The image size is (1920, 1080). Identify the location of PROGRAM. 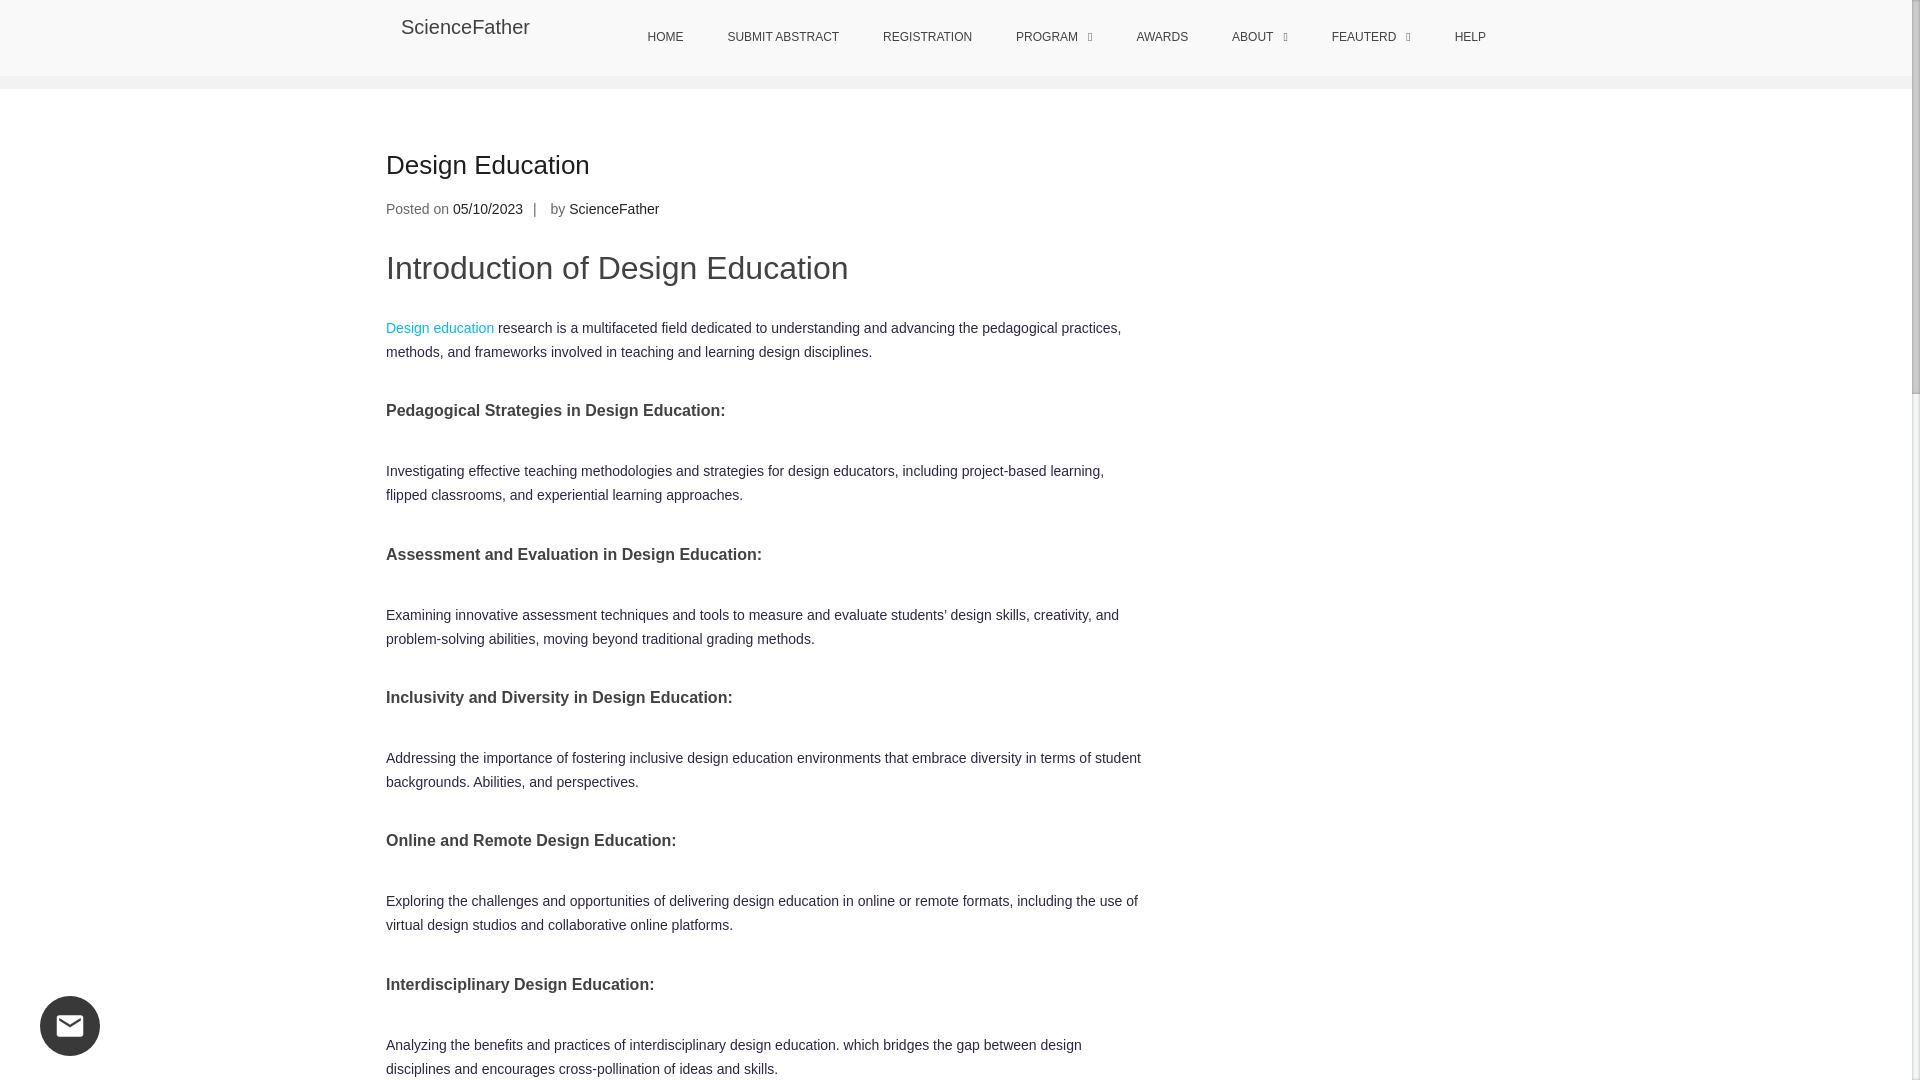
(1054, 38).